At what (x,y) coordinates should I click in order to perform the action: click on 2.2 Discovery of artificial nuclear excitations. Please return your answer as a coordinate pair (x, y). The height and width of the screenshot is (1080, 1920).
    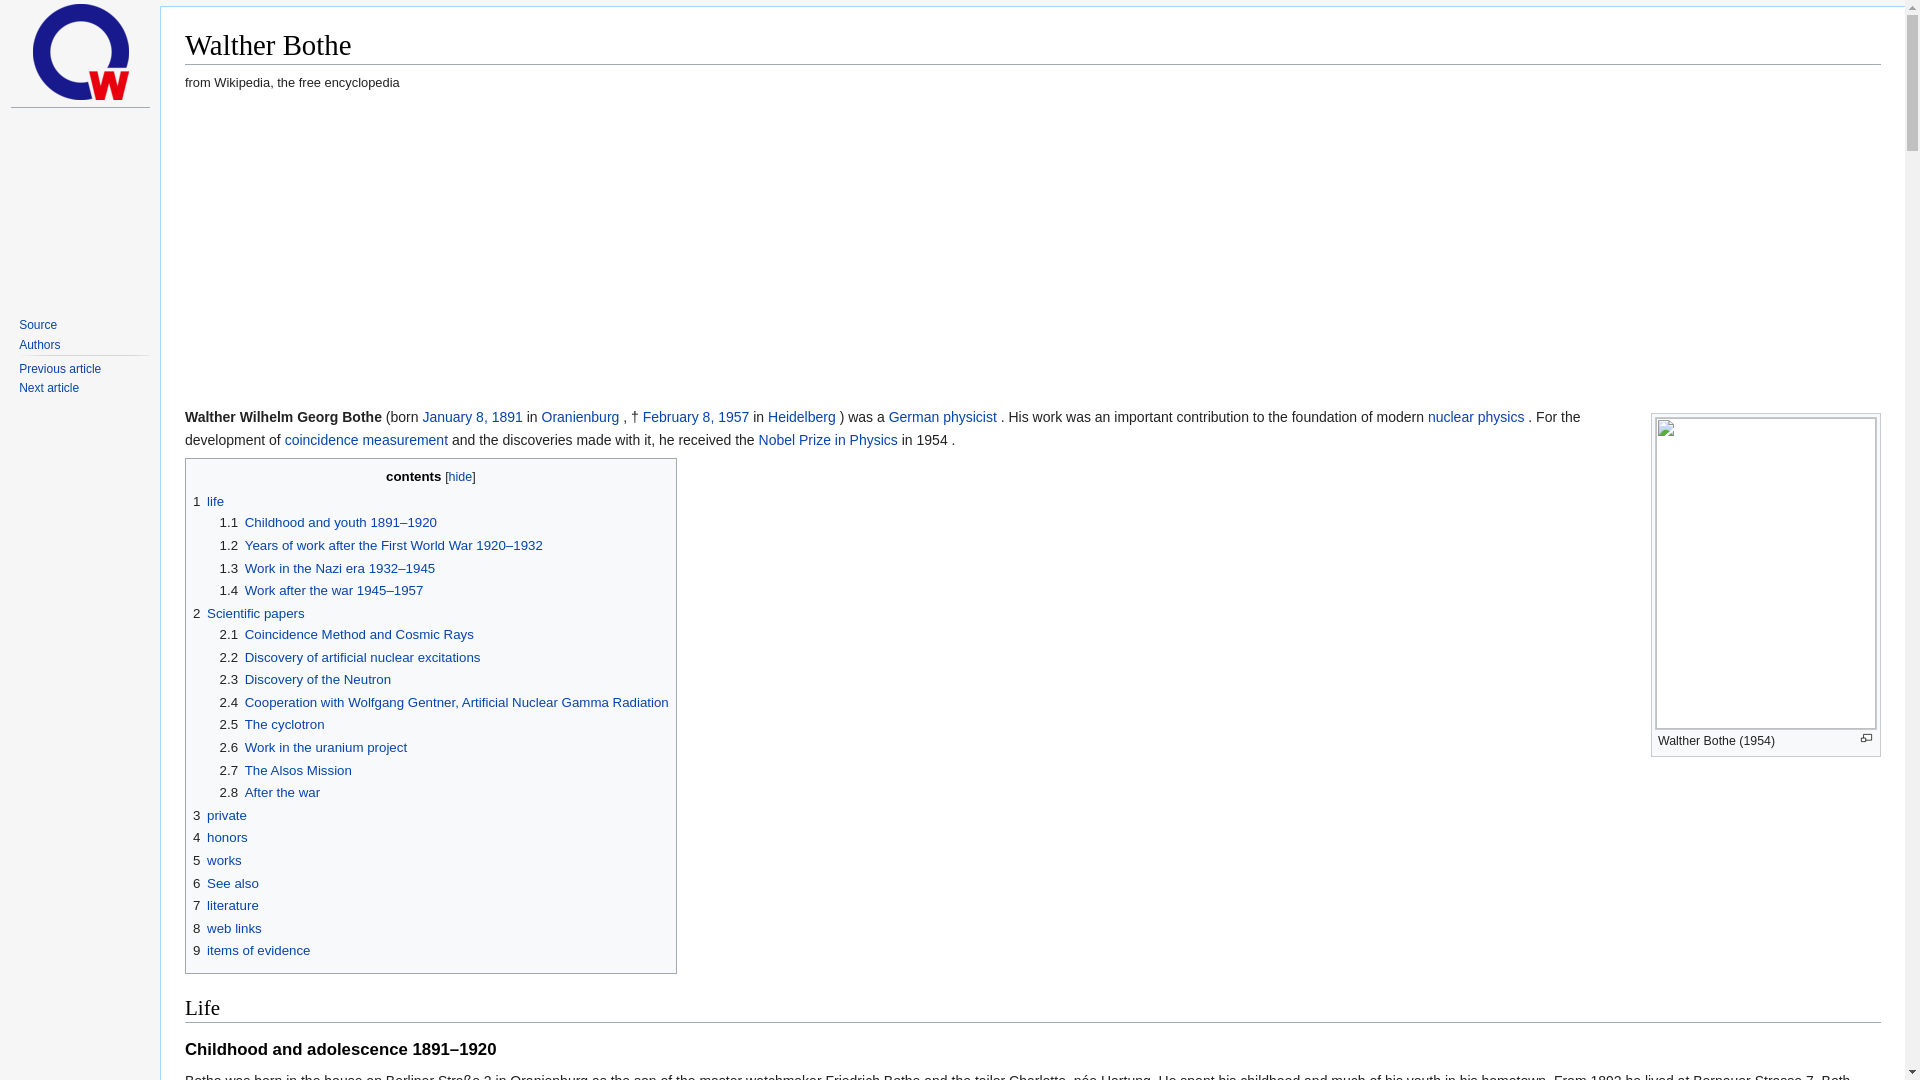
    Looking at the image, I should click on (350, 658).